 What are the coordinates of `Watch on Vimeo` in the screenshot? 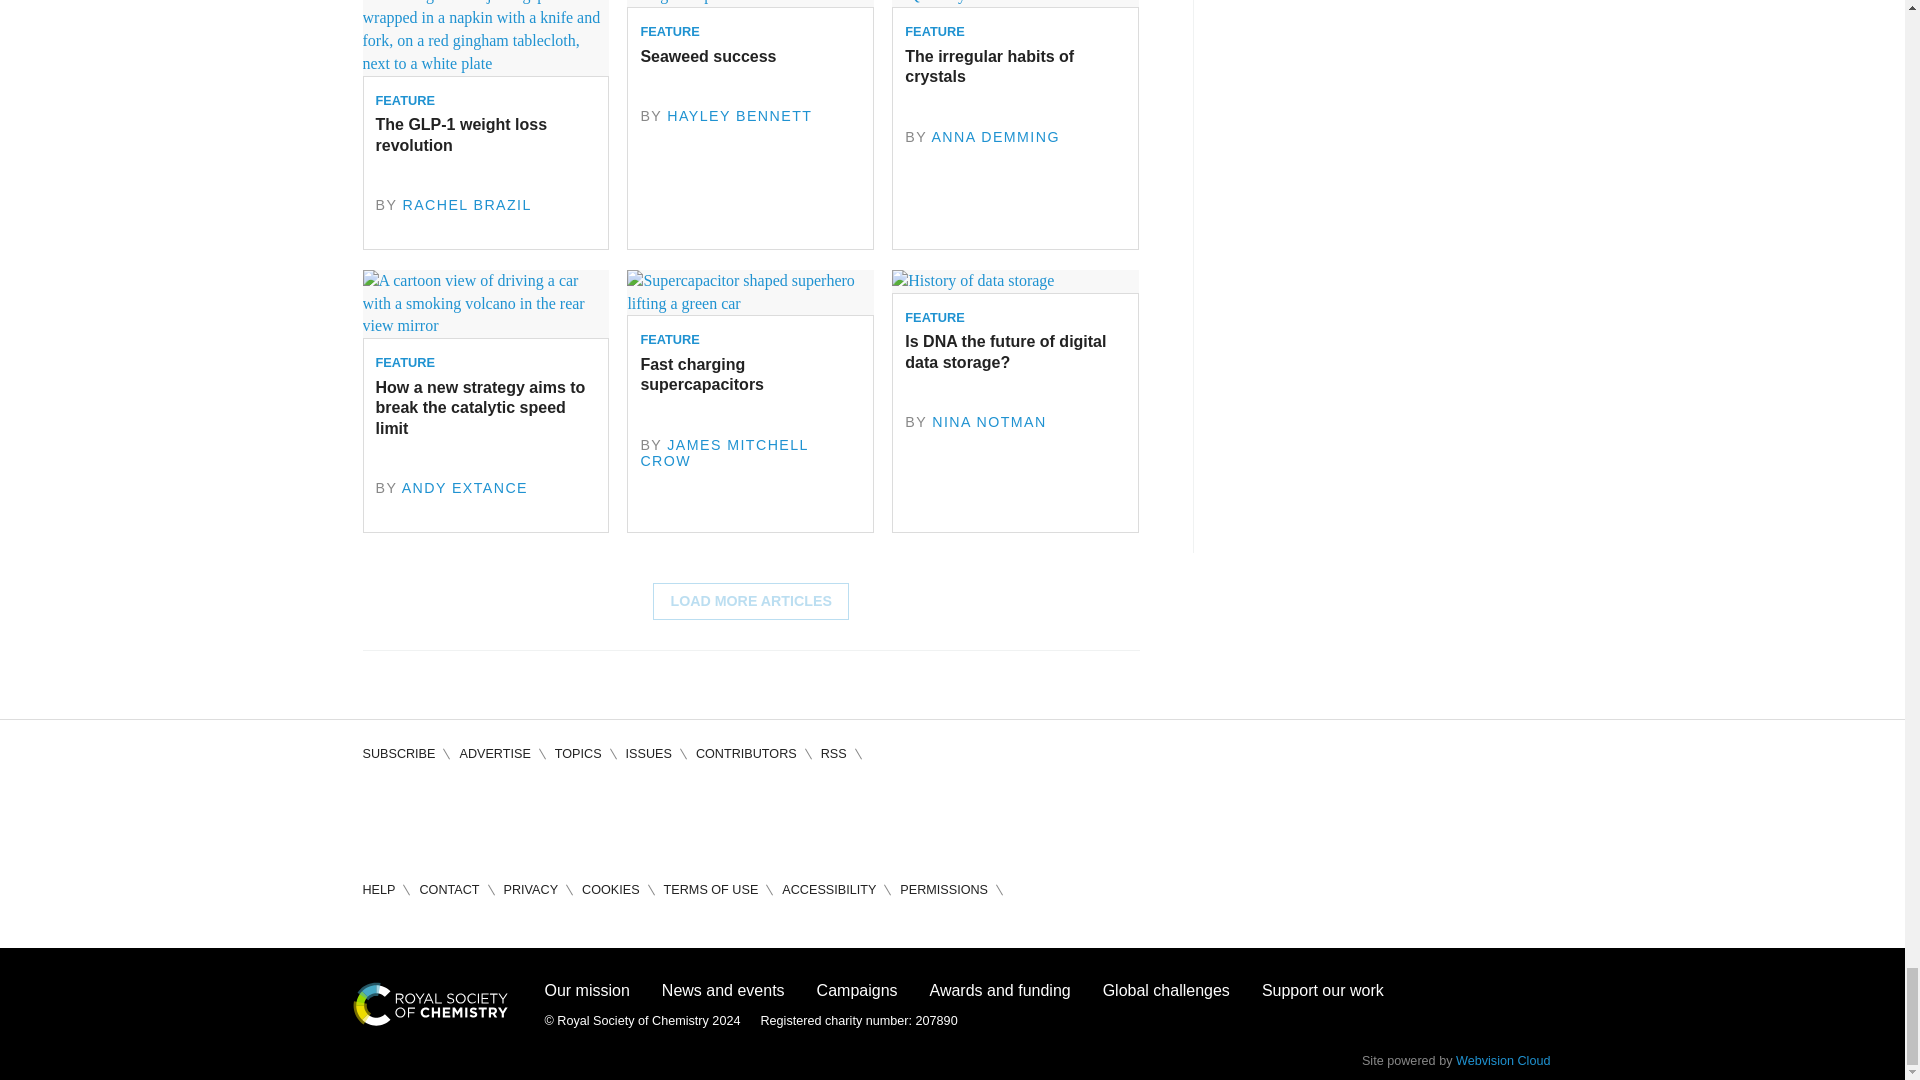 It's located at (550, 816).